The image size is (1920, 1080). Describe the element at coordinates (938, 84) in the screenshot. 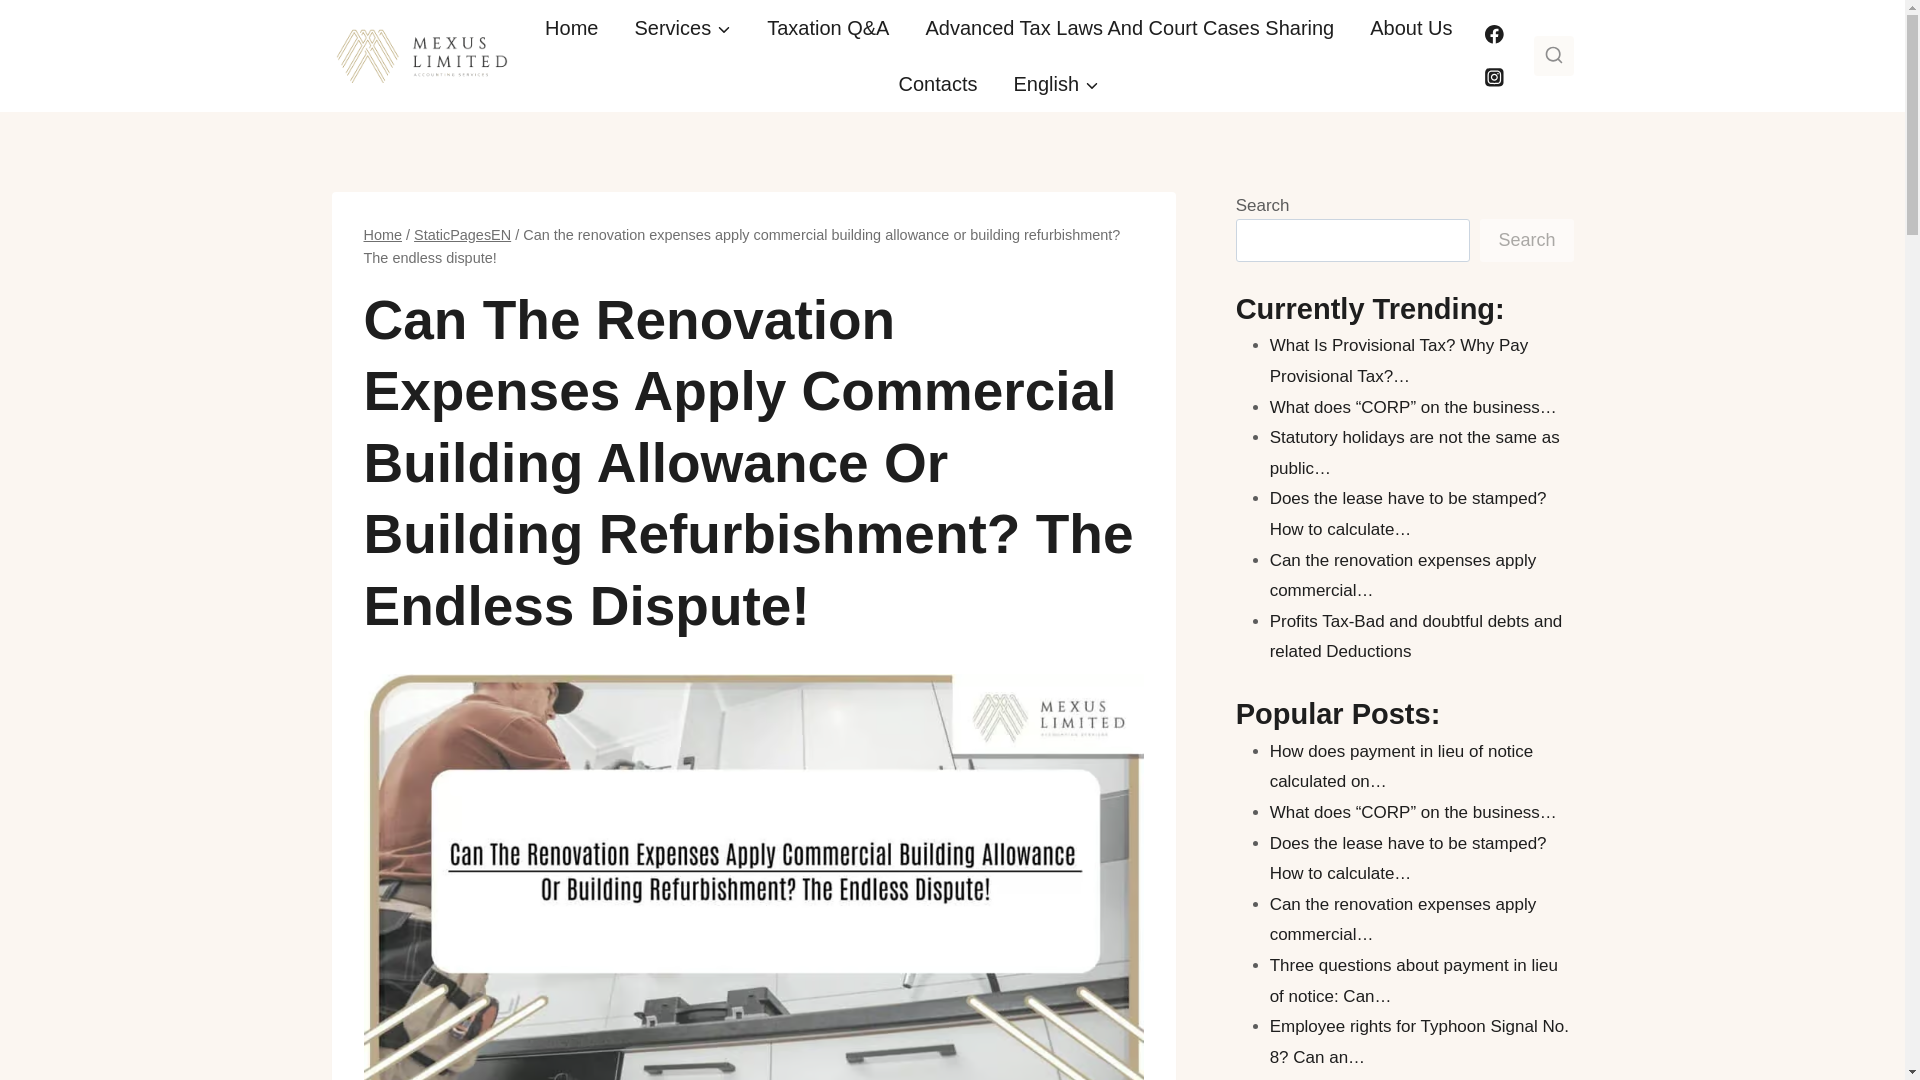

I see `Contacts` at that location.